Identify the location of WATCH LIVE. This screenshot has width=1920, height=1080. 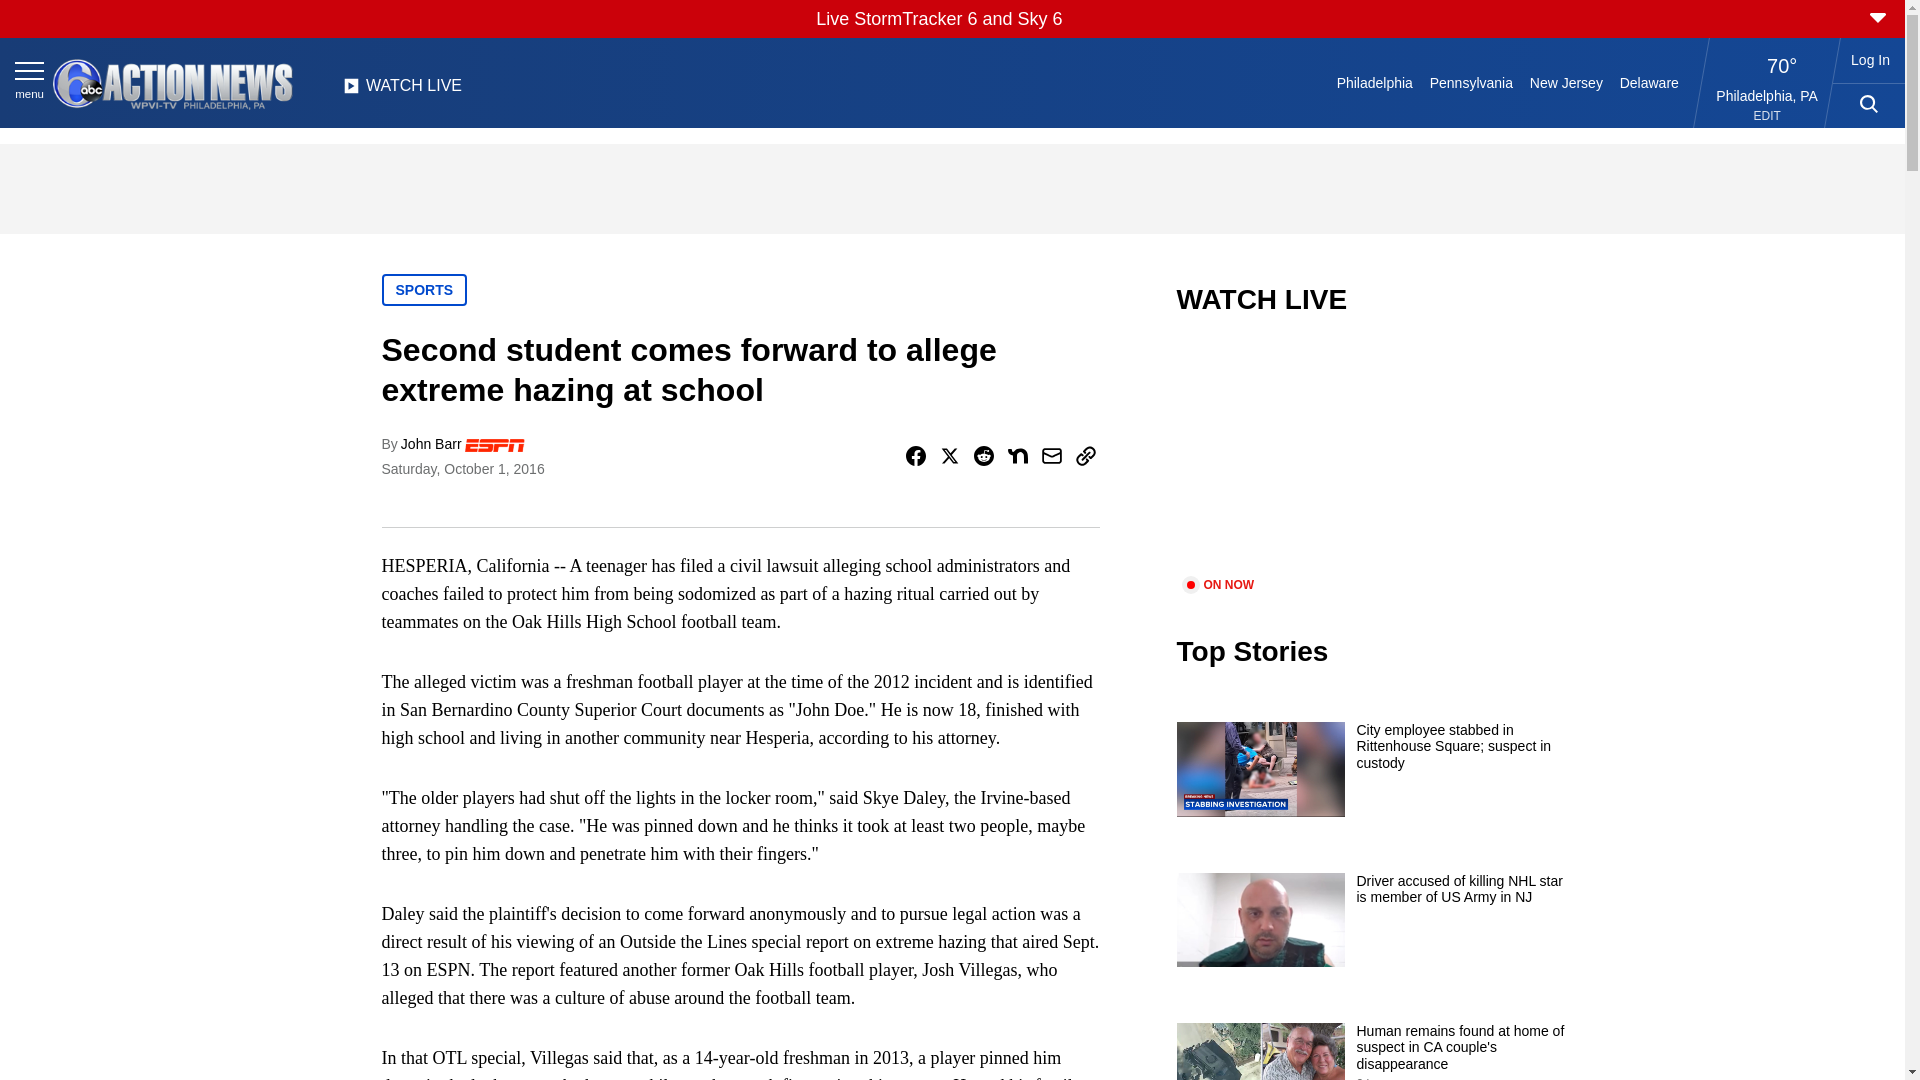
(402, 91).